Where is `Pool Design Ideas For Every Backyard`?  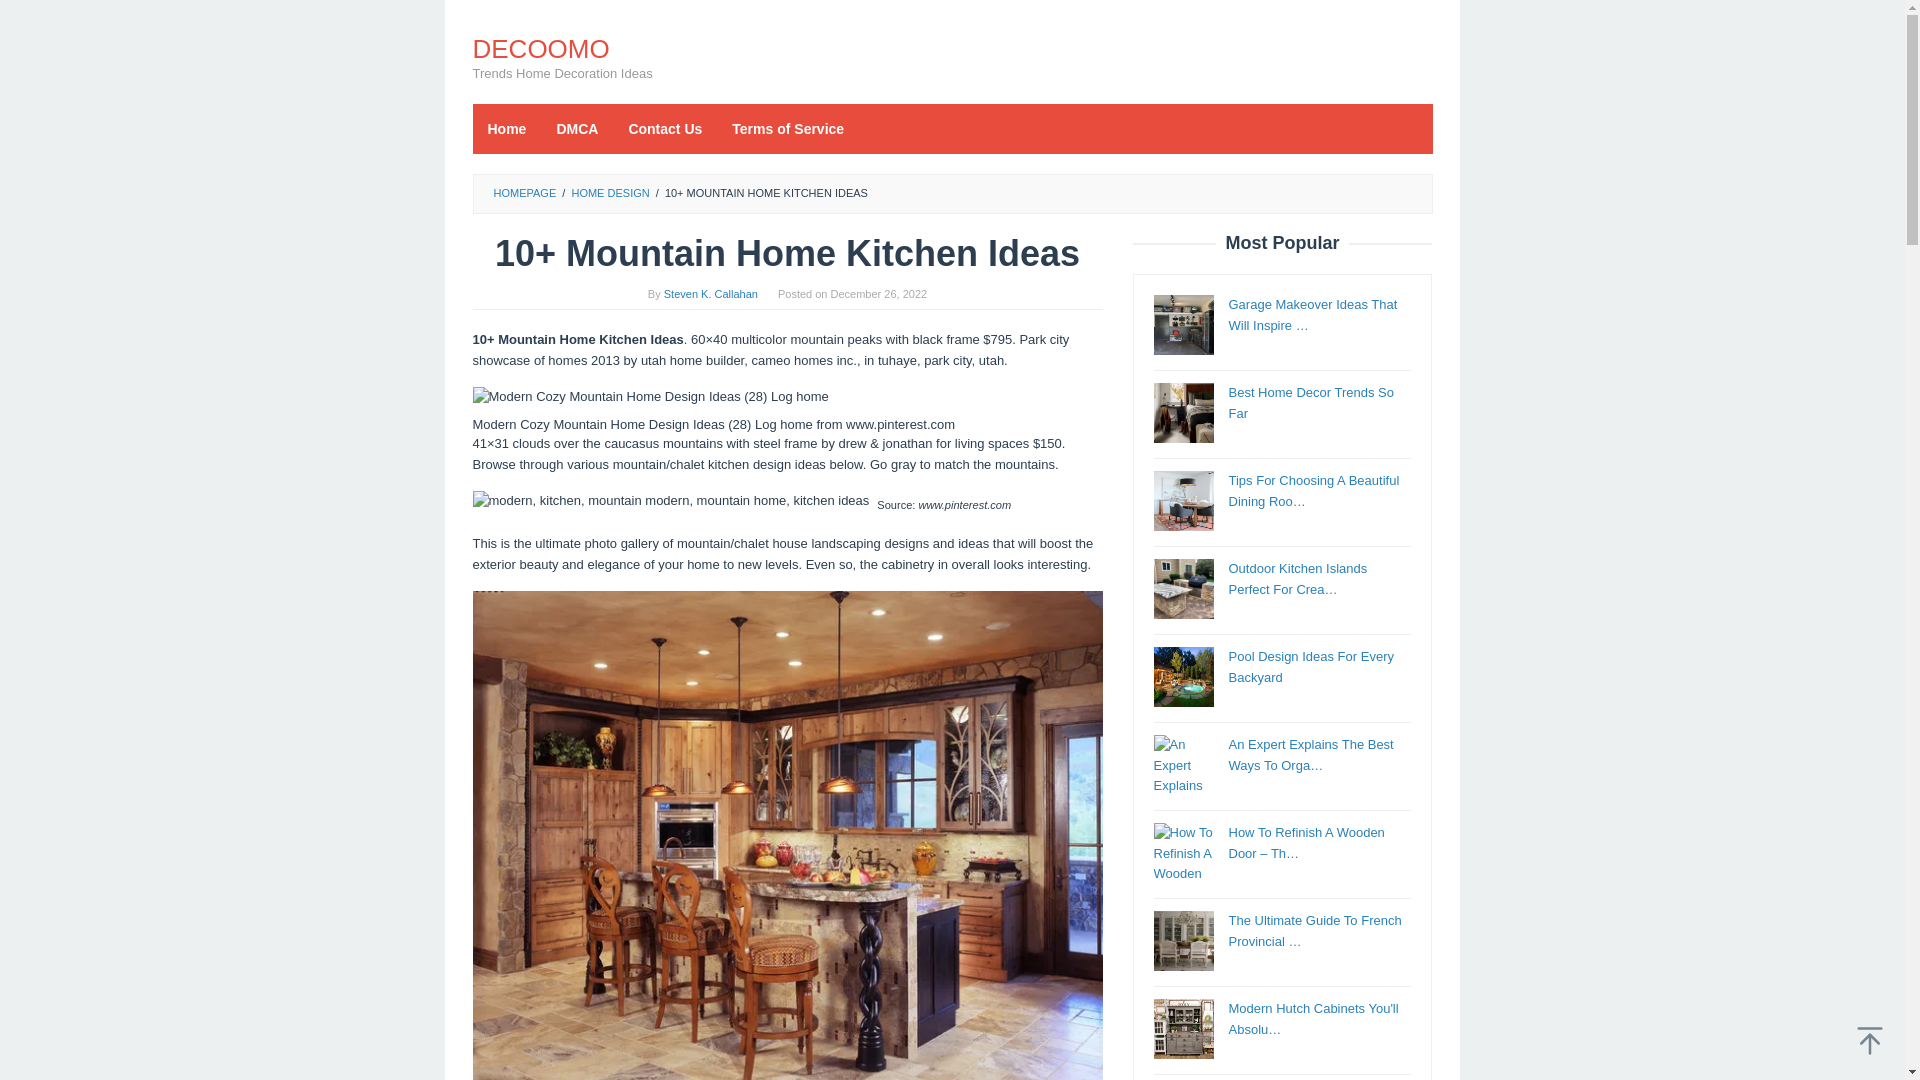
Pool Design Ideas For Every Backyard is located at coordinates (1310, 666).